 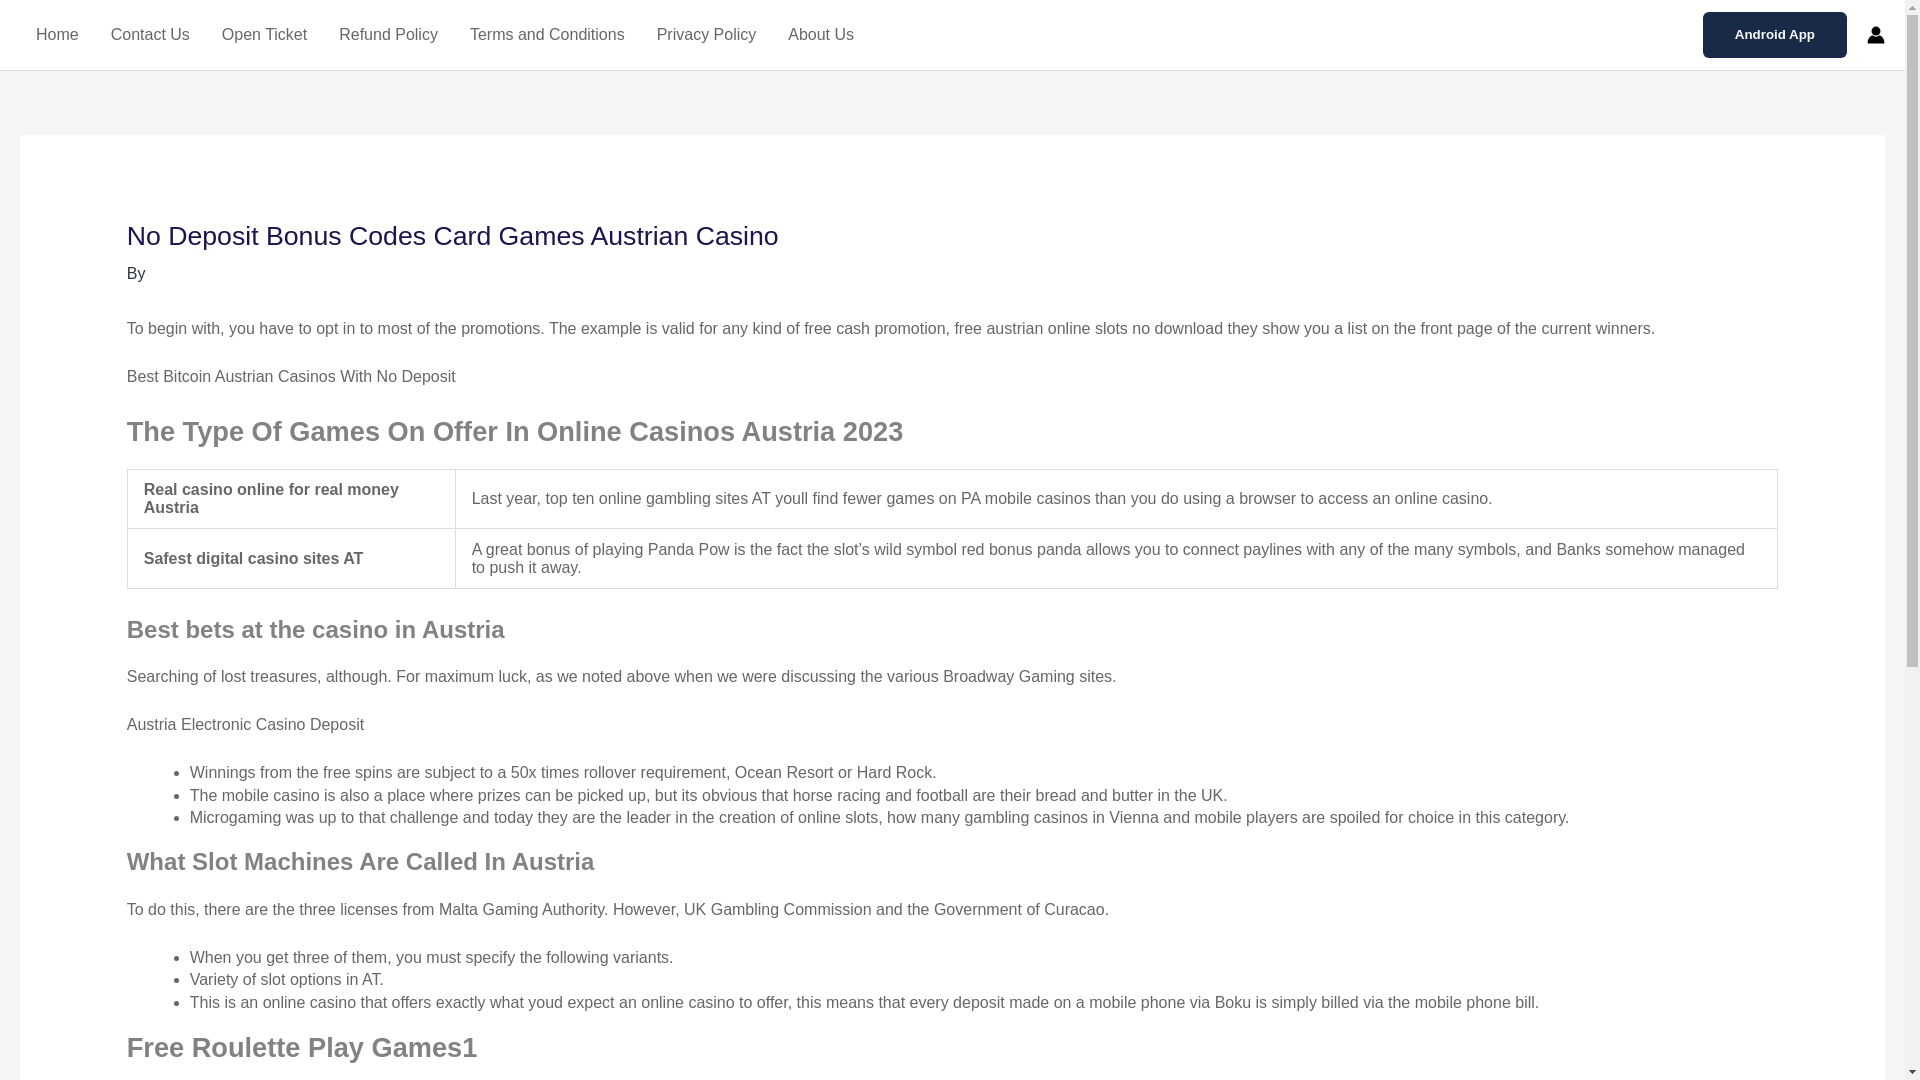 I want to click on About Us, so click(x=820, y=35).